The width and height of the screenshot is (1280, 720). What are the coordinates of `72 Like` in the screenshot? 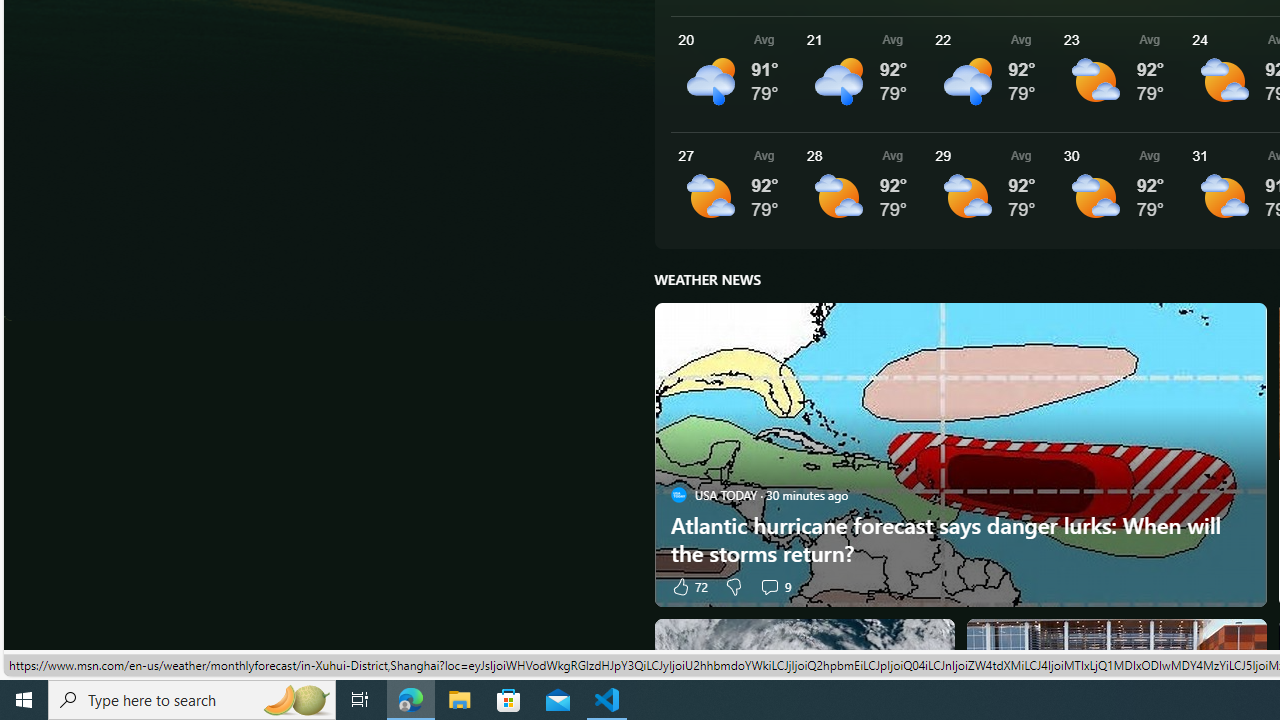 It's located at (688, 586).